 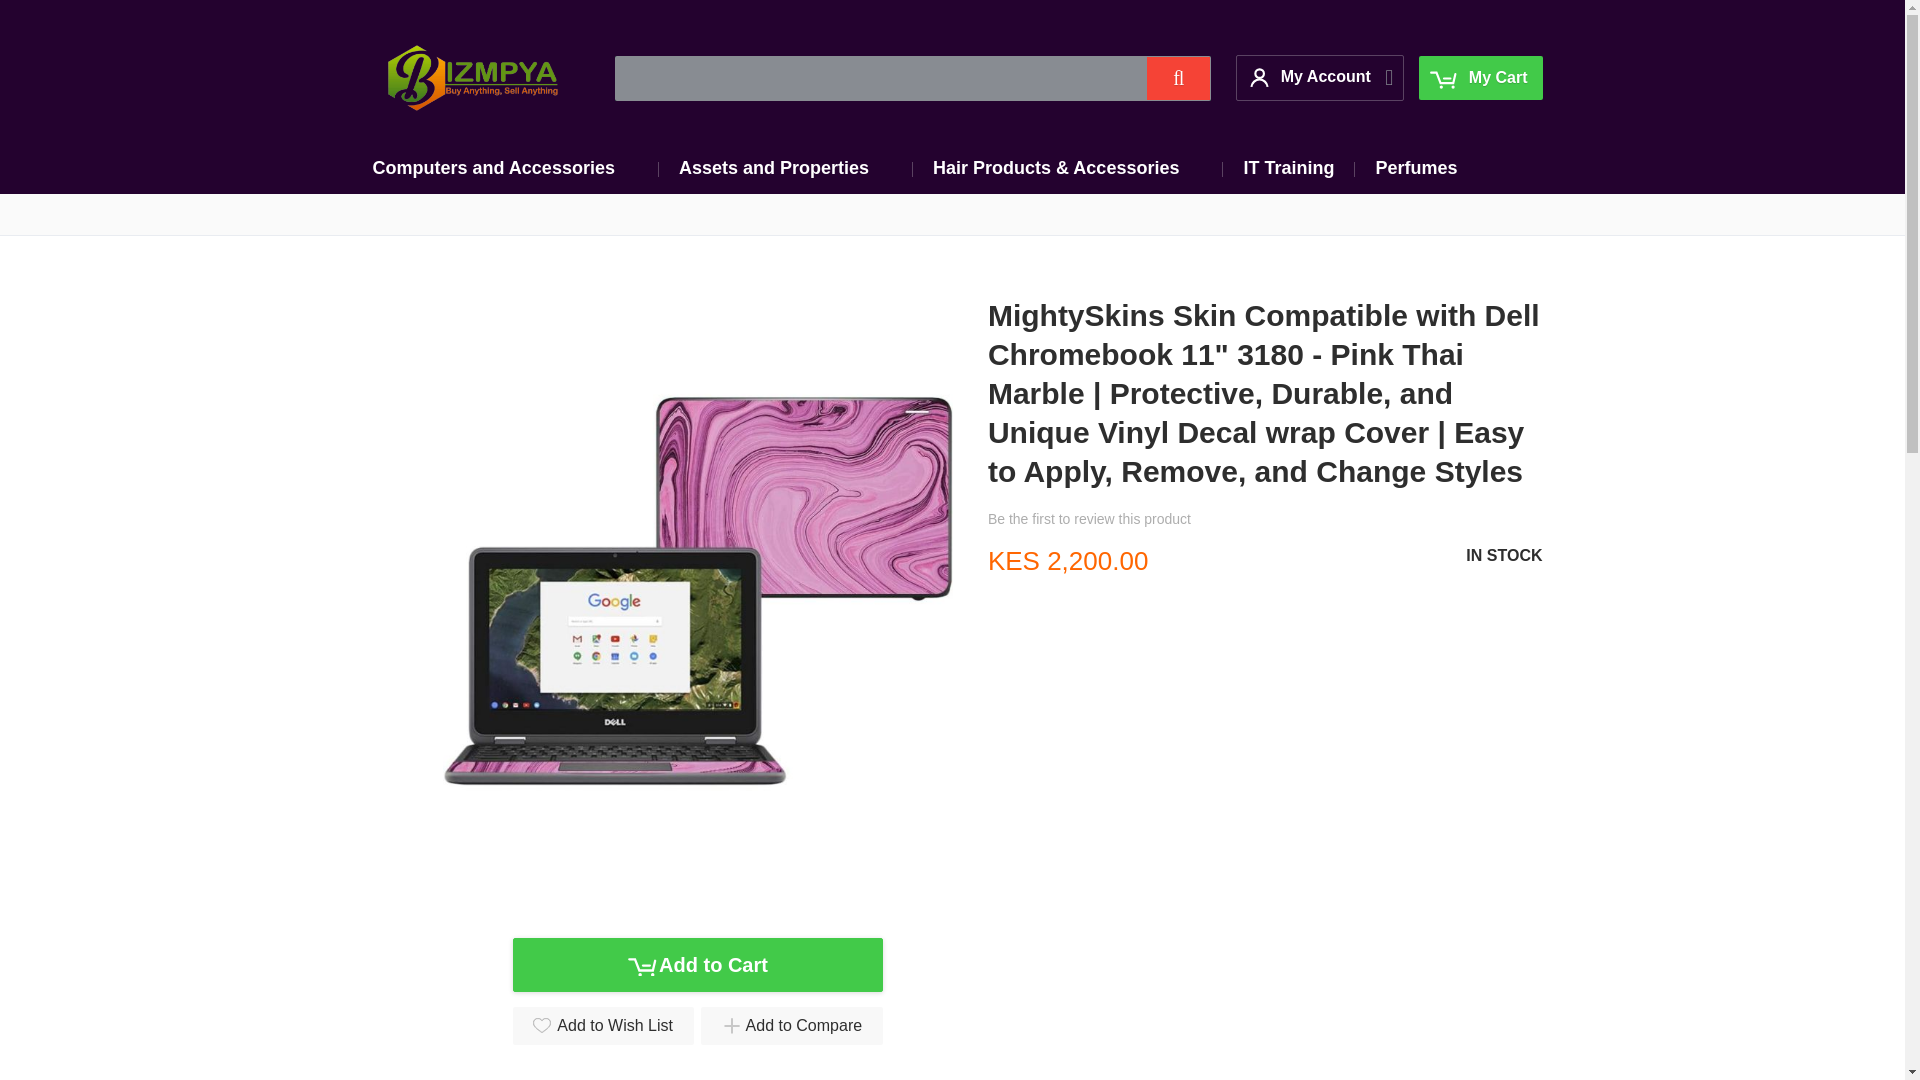 I want to click on IT Training, so click(x=1288, y=168).